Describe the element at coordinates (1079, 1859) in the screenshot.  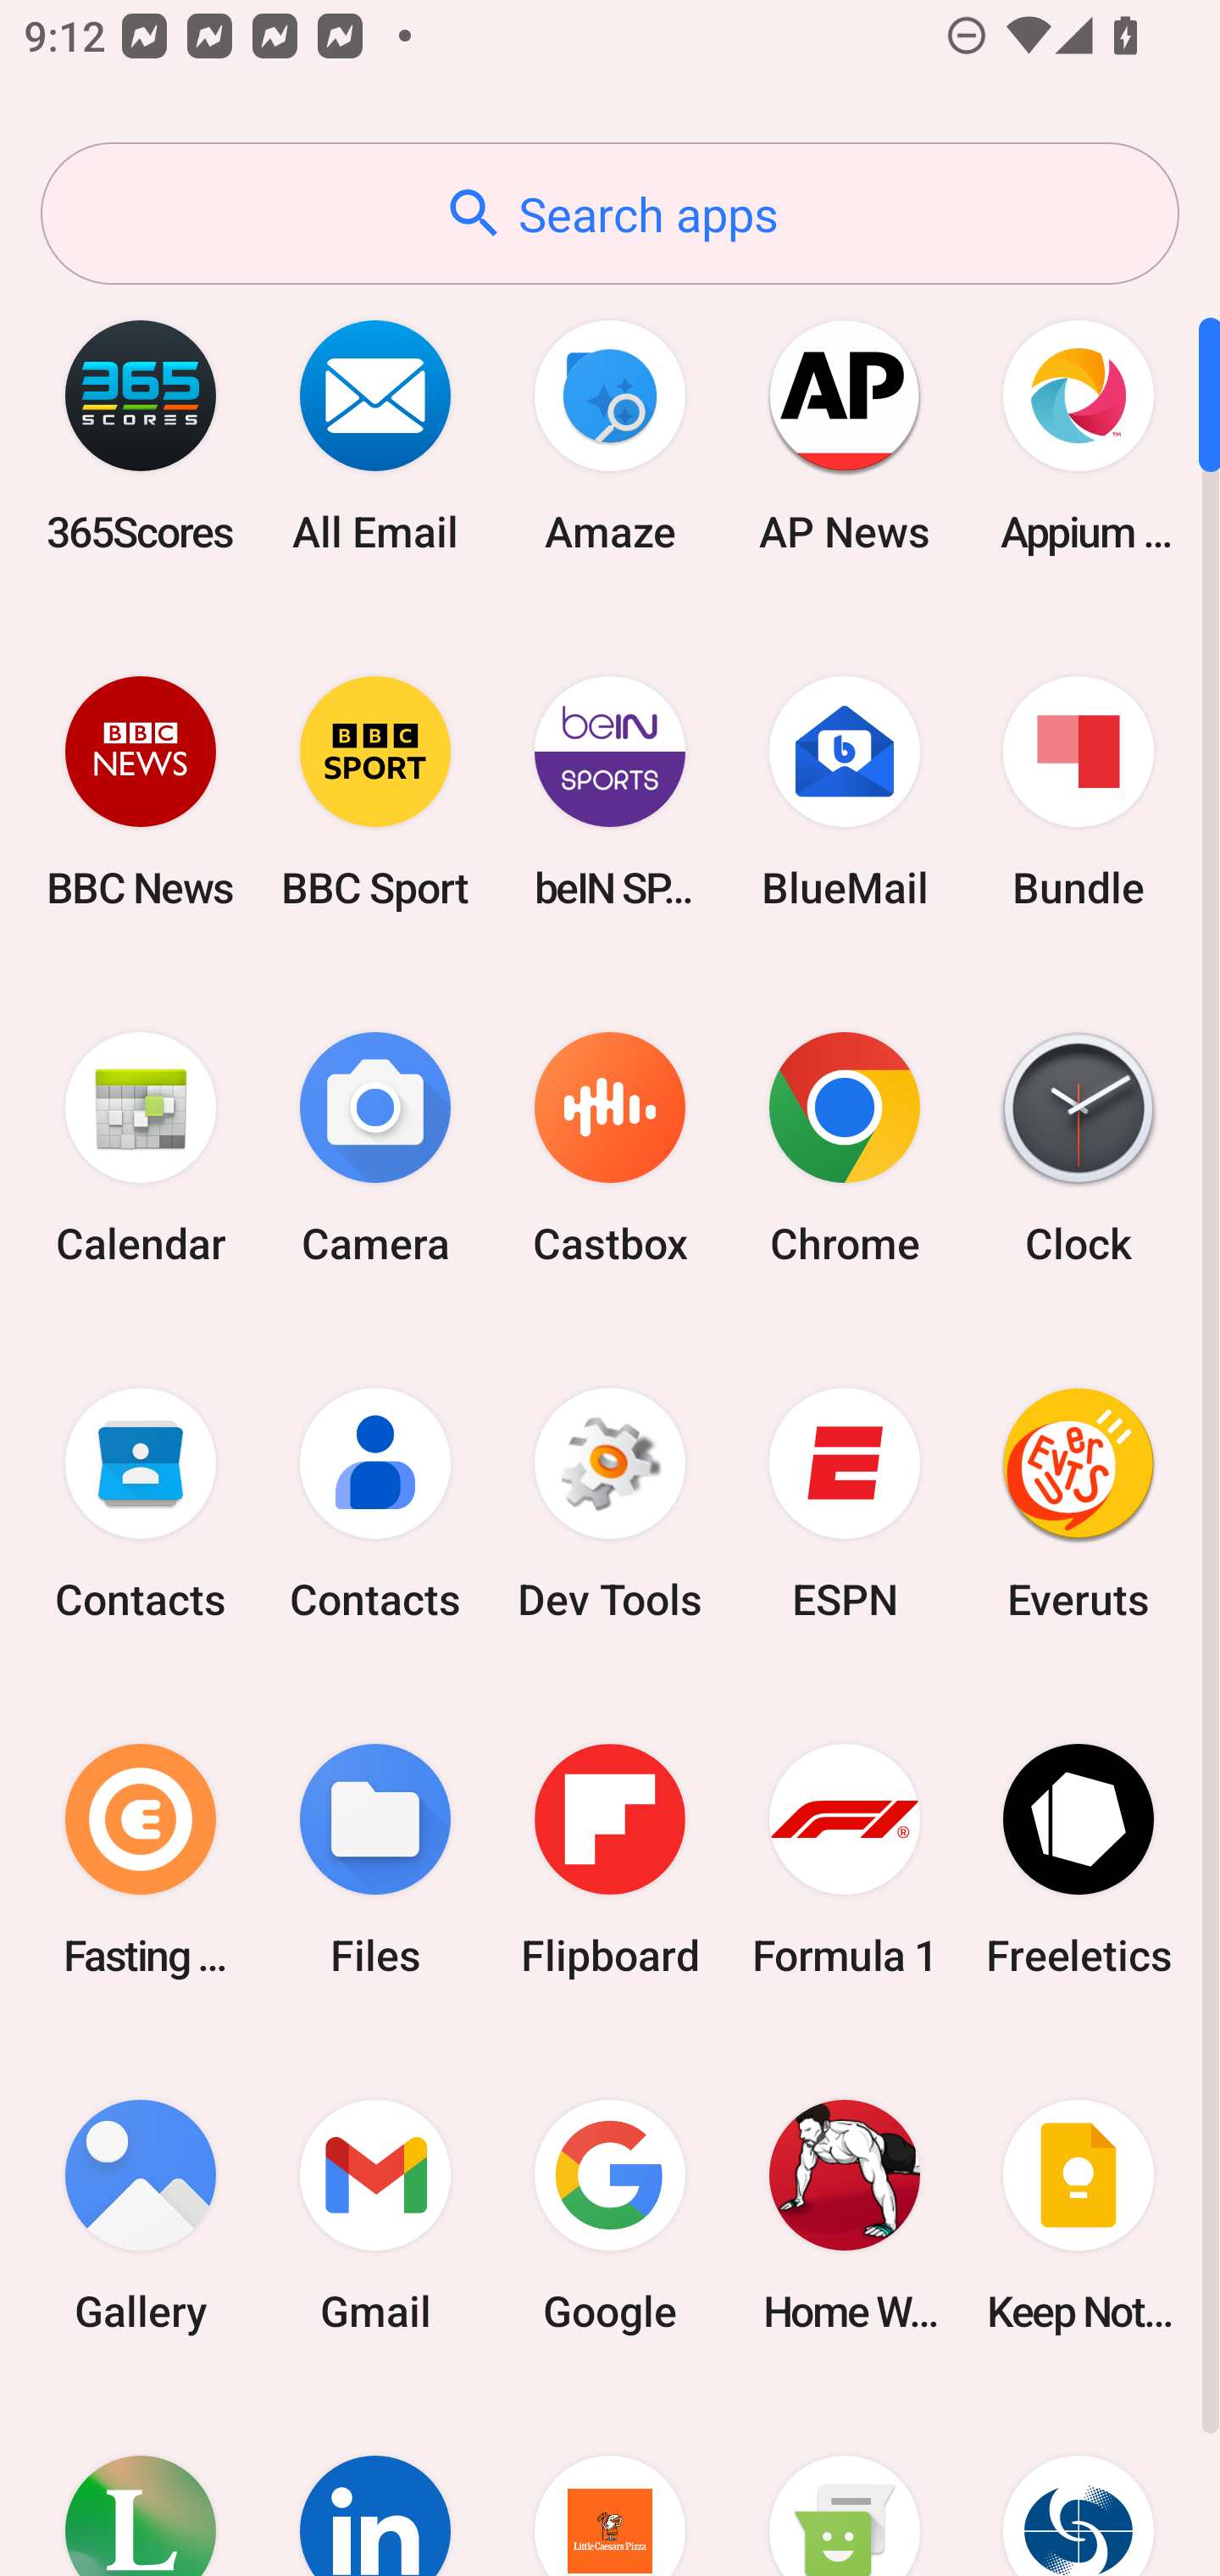
I see `Freeletics` at that location.